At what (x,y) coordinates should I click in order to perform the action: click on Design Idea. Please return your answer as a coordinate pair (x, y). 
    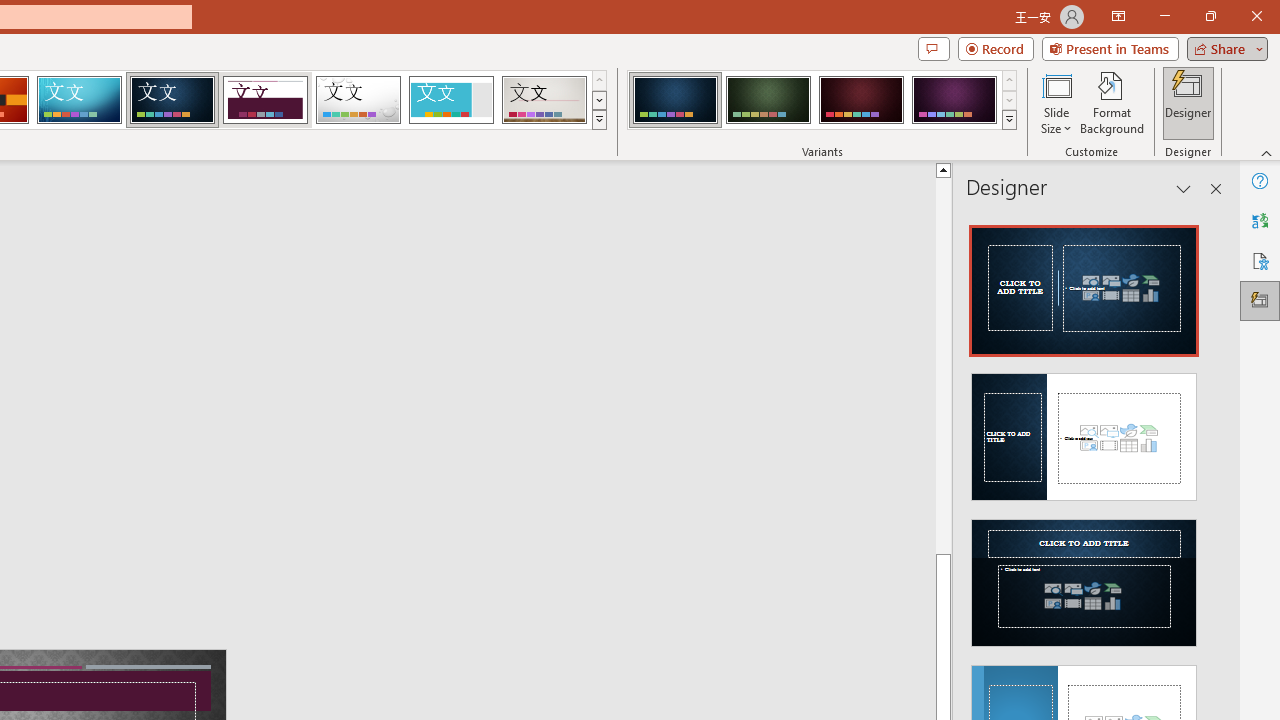
    Looking at the image, I should click on (1084, 576).